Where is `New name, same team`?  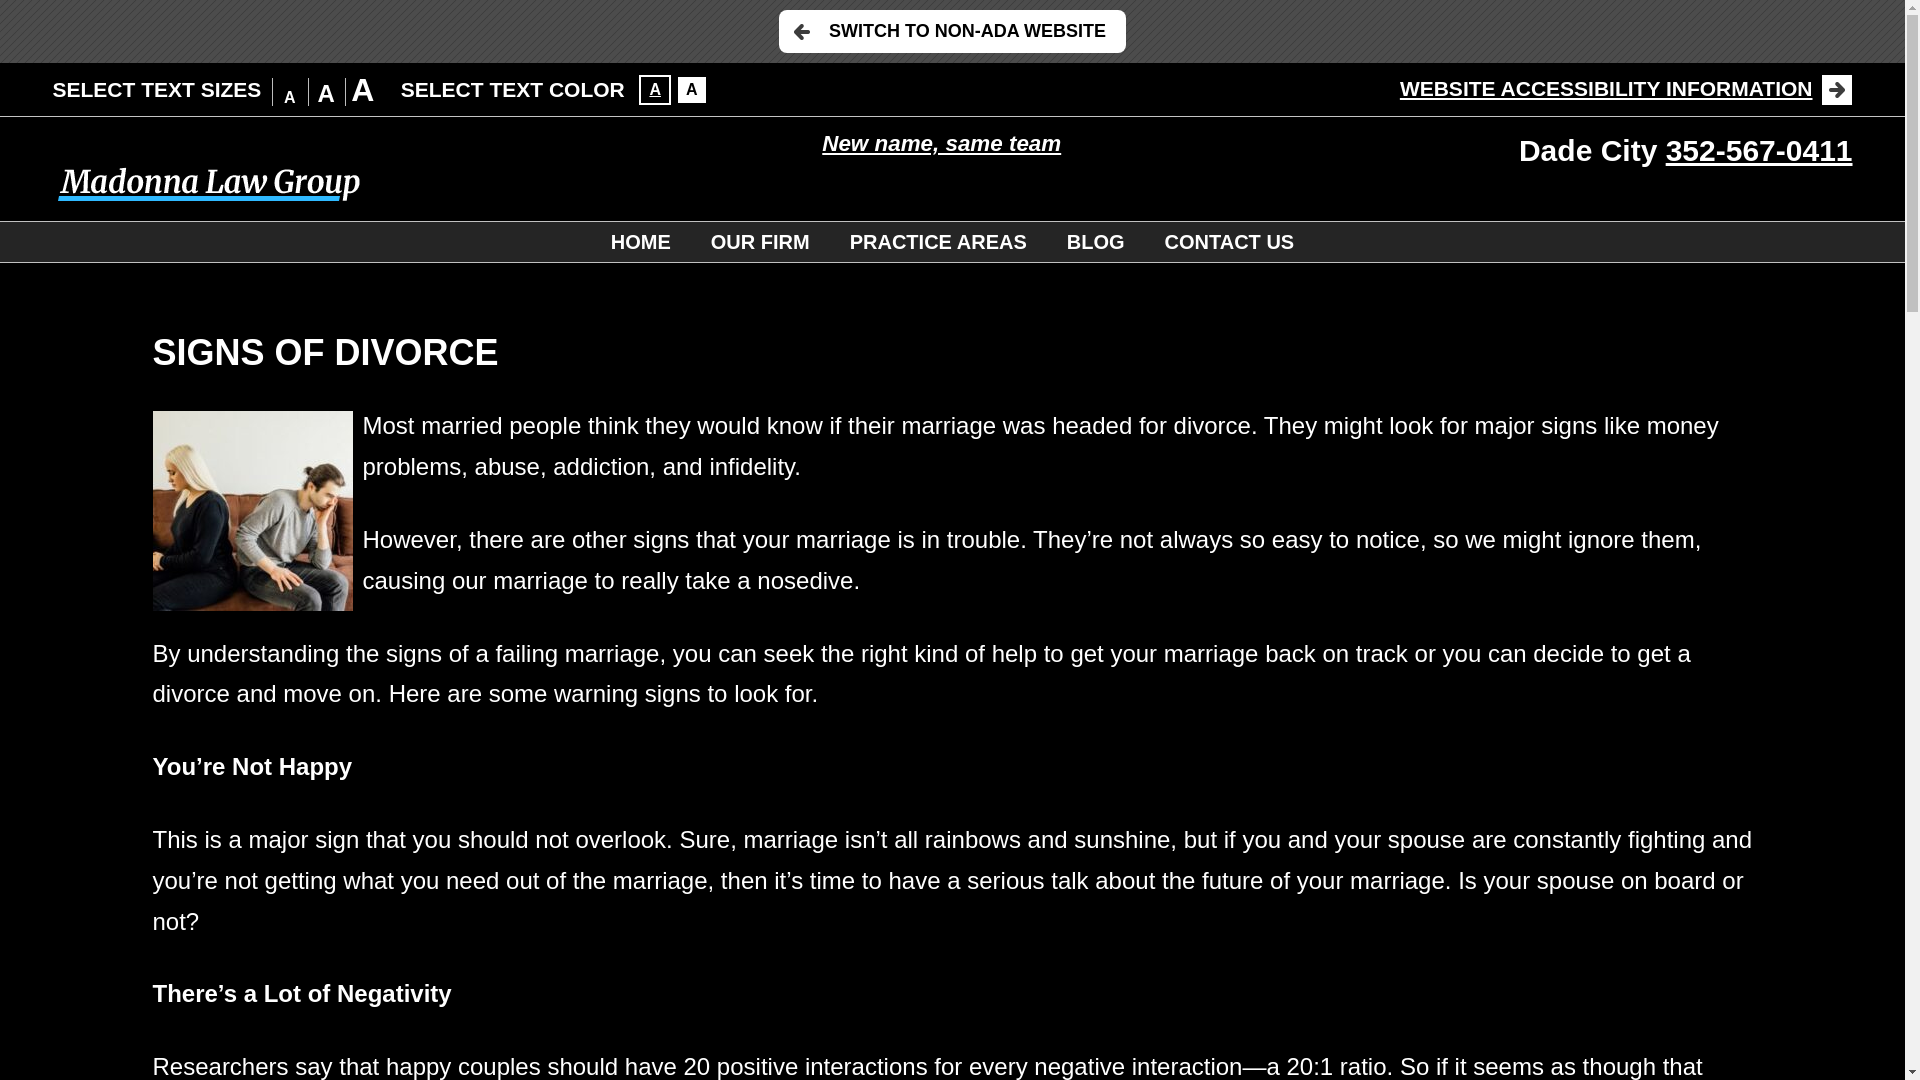 New name, same team is located at coordinates (941, 143).